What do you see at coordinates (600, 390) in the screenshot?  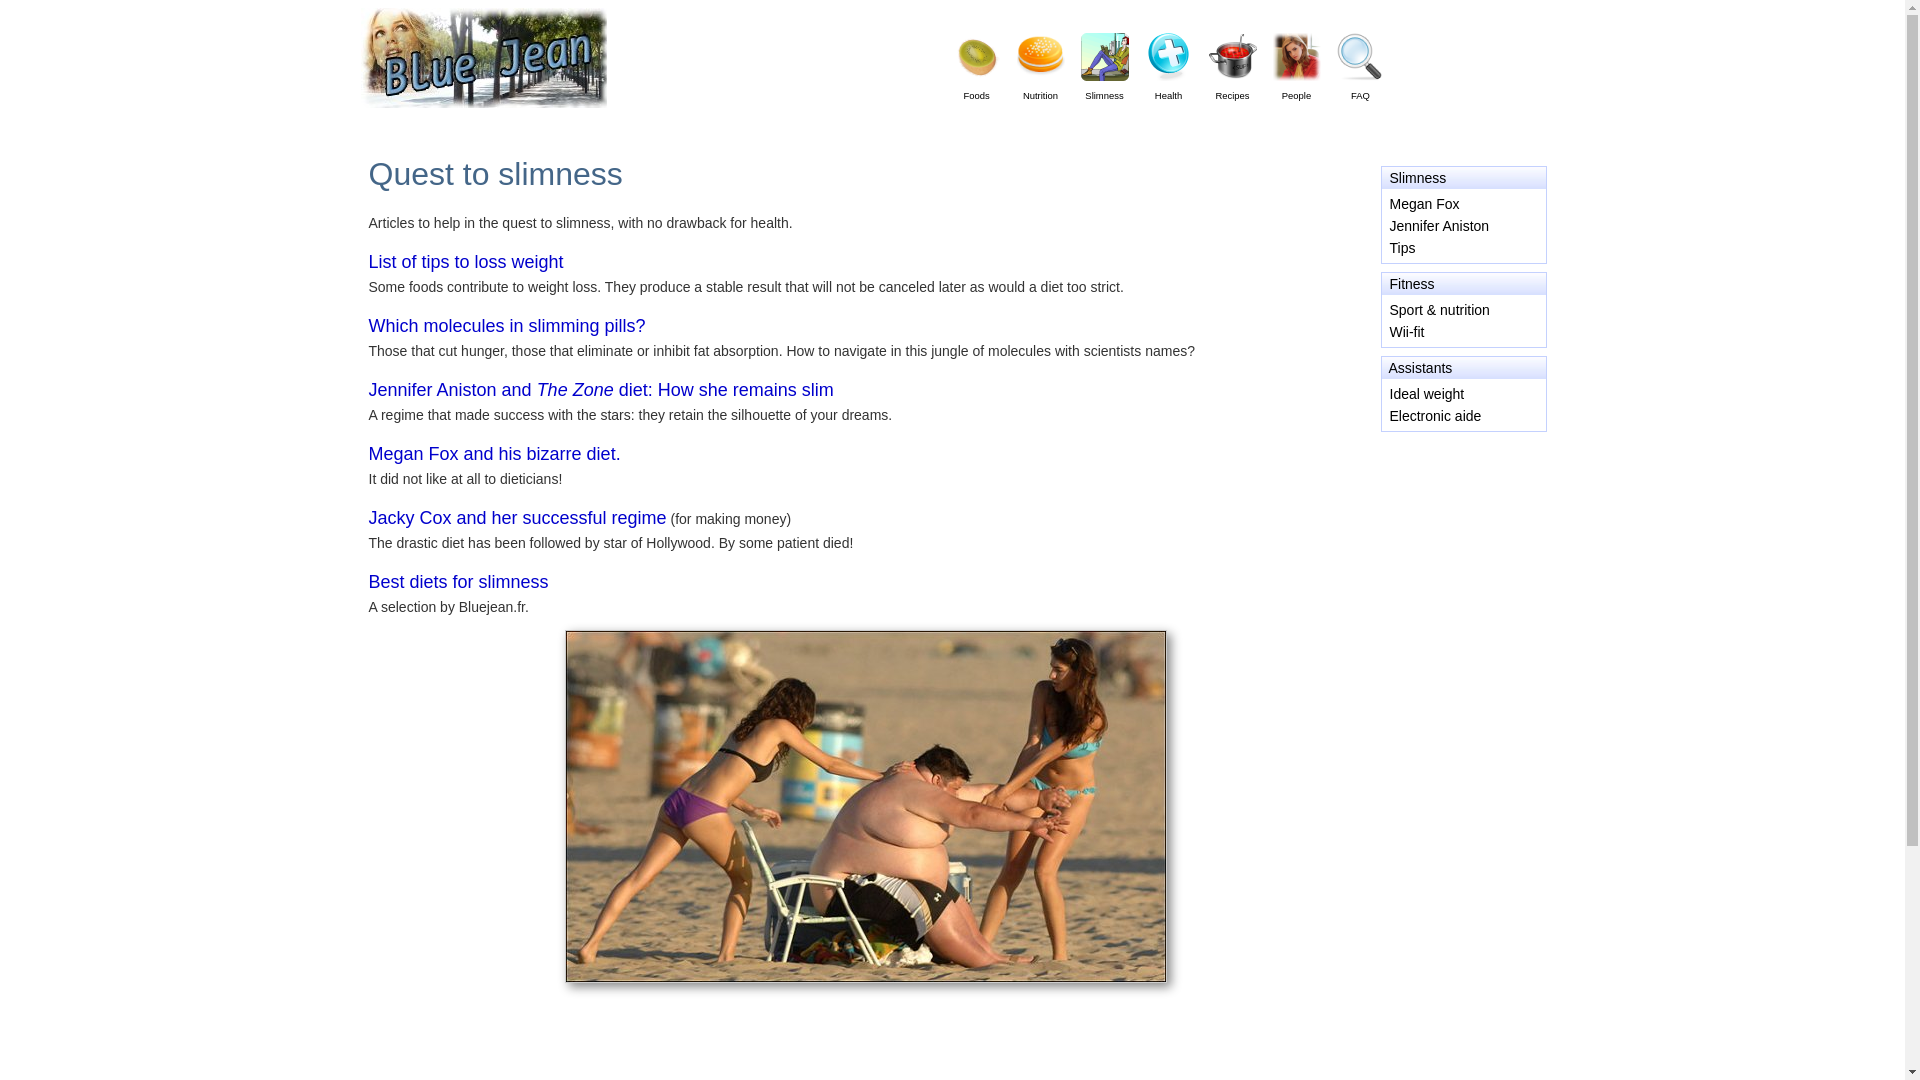 I see `Jennifer Aniston and The Zone diet: How she remains slim` at bounding box center [600, 390].